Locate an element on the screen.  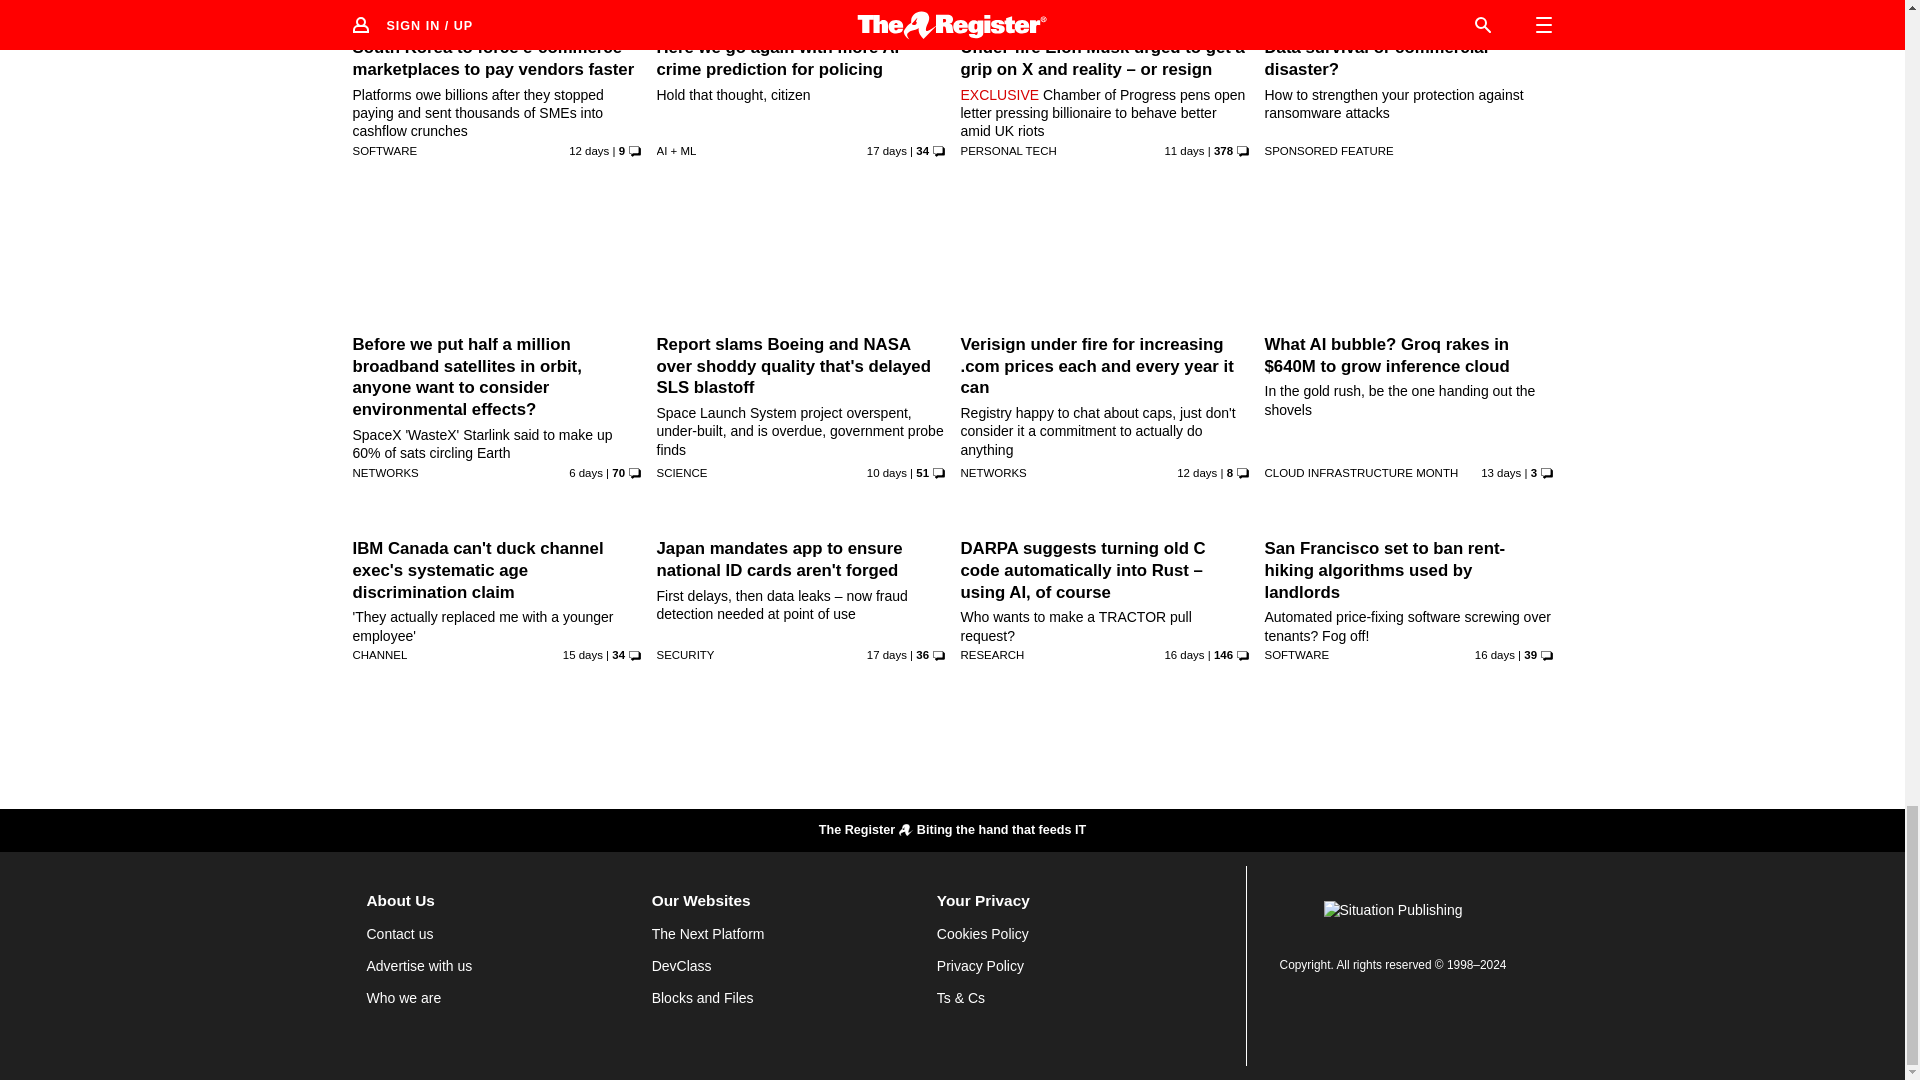
7 Aug 2024 5:58 is located at coordinates (588, 150).